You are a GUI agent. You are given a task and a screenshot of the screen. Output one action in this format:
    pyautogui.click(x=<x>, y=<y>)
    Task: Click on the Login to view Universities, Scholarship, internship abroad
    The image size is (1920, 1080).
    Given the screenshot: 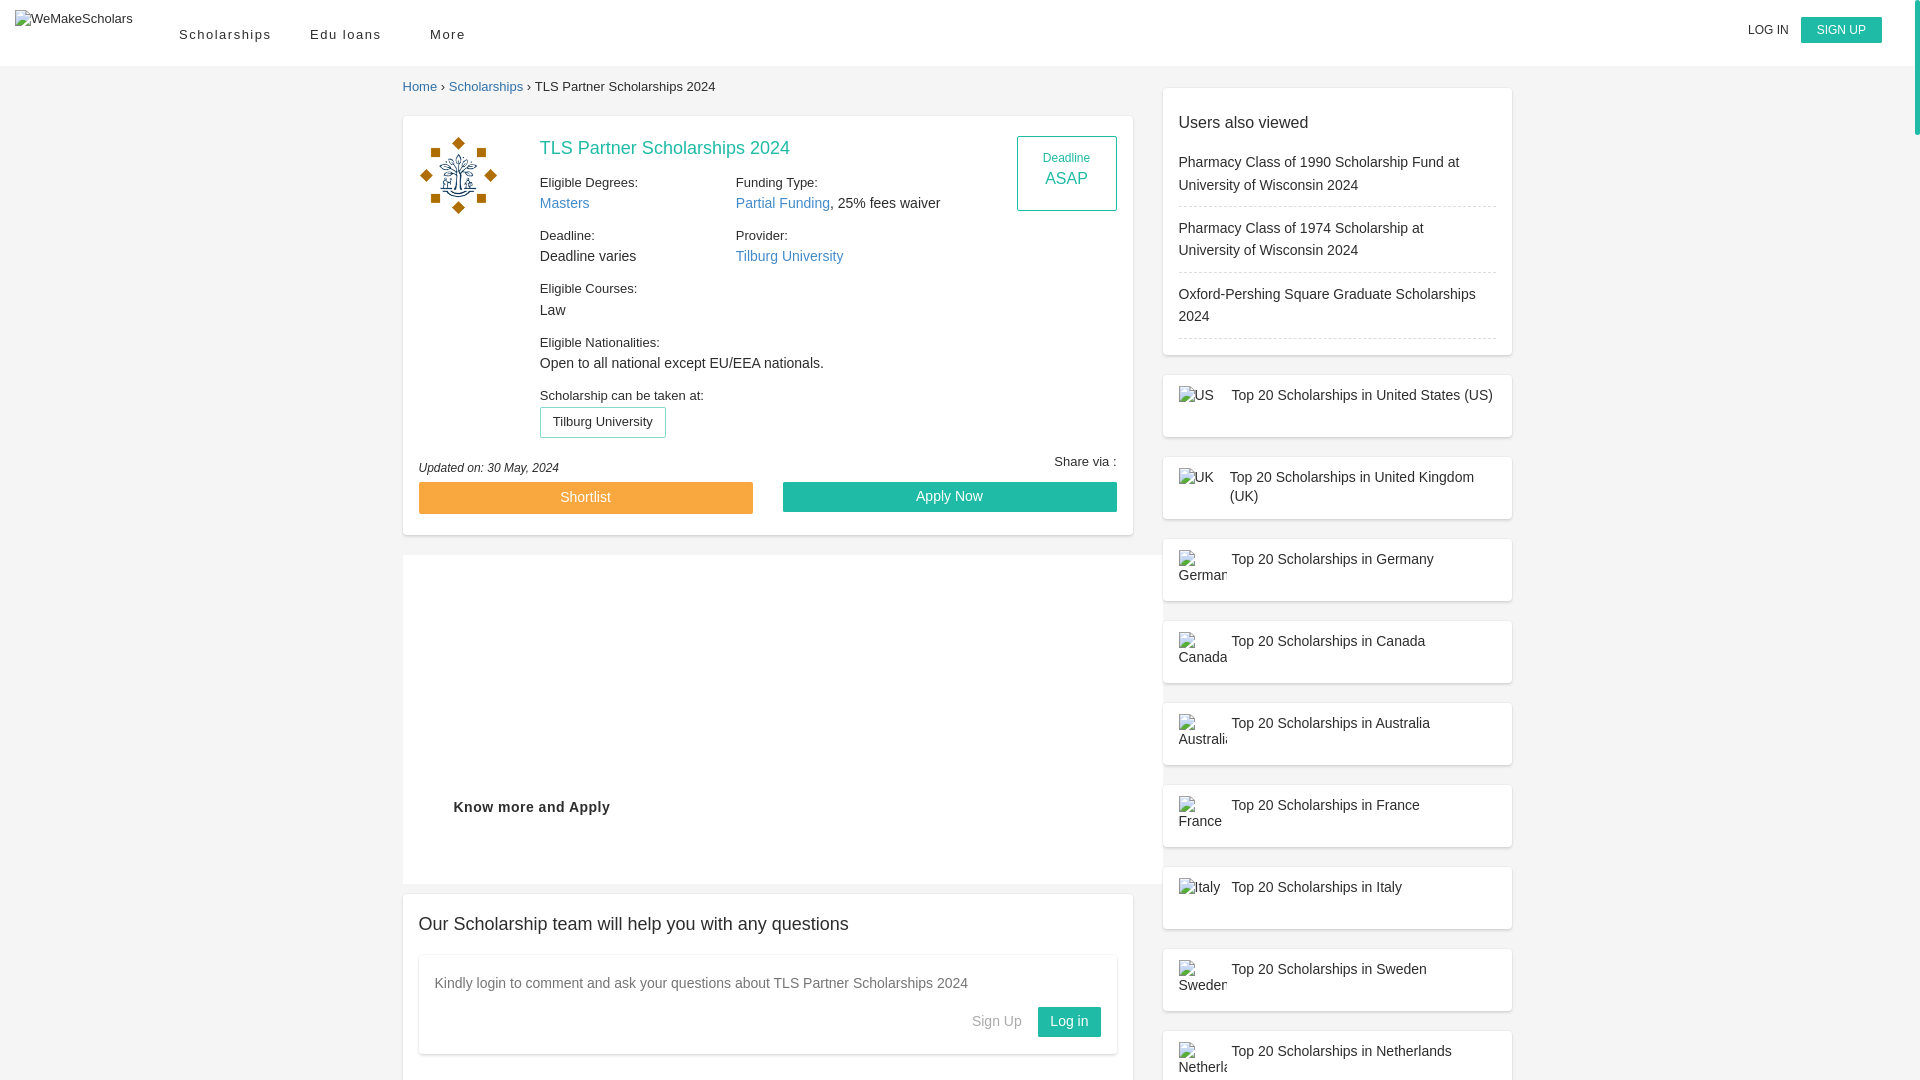 What is the action you would take?
    pyautogui.click(x=1768, y=29)
    